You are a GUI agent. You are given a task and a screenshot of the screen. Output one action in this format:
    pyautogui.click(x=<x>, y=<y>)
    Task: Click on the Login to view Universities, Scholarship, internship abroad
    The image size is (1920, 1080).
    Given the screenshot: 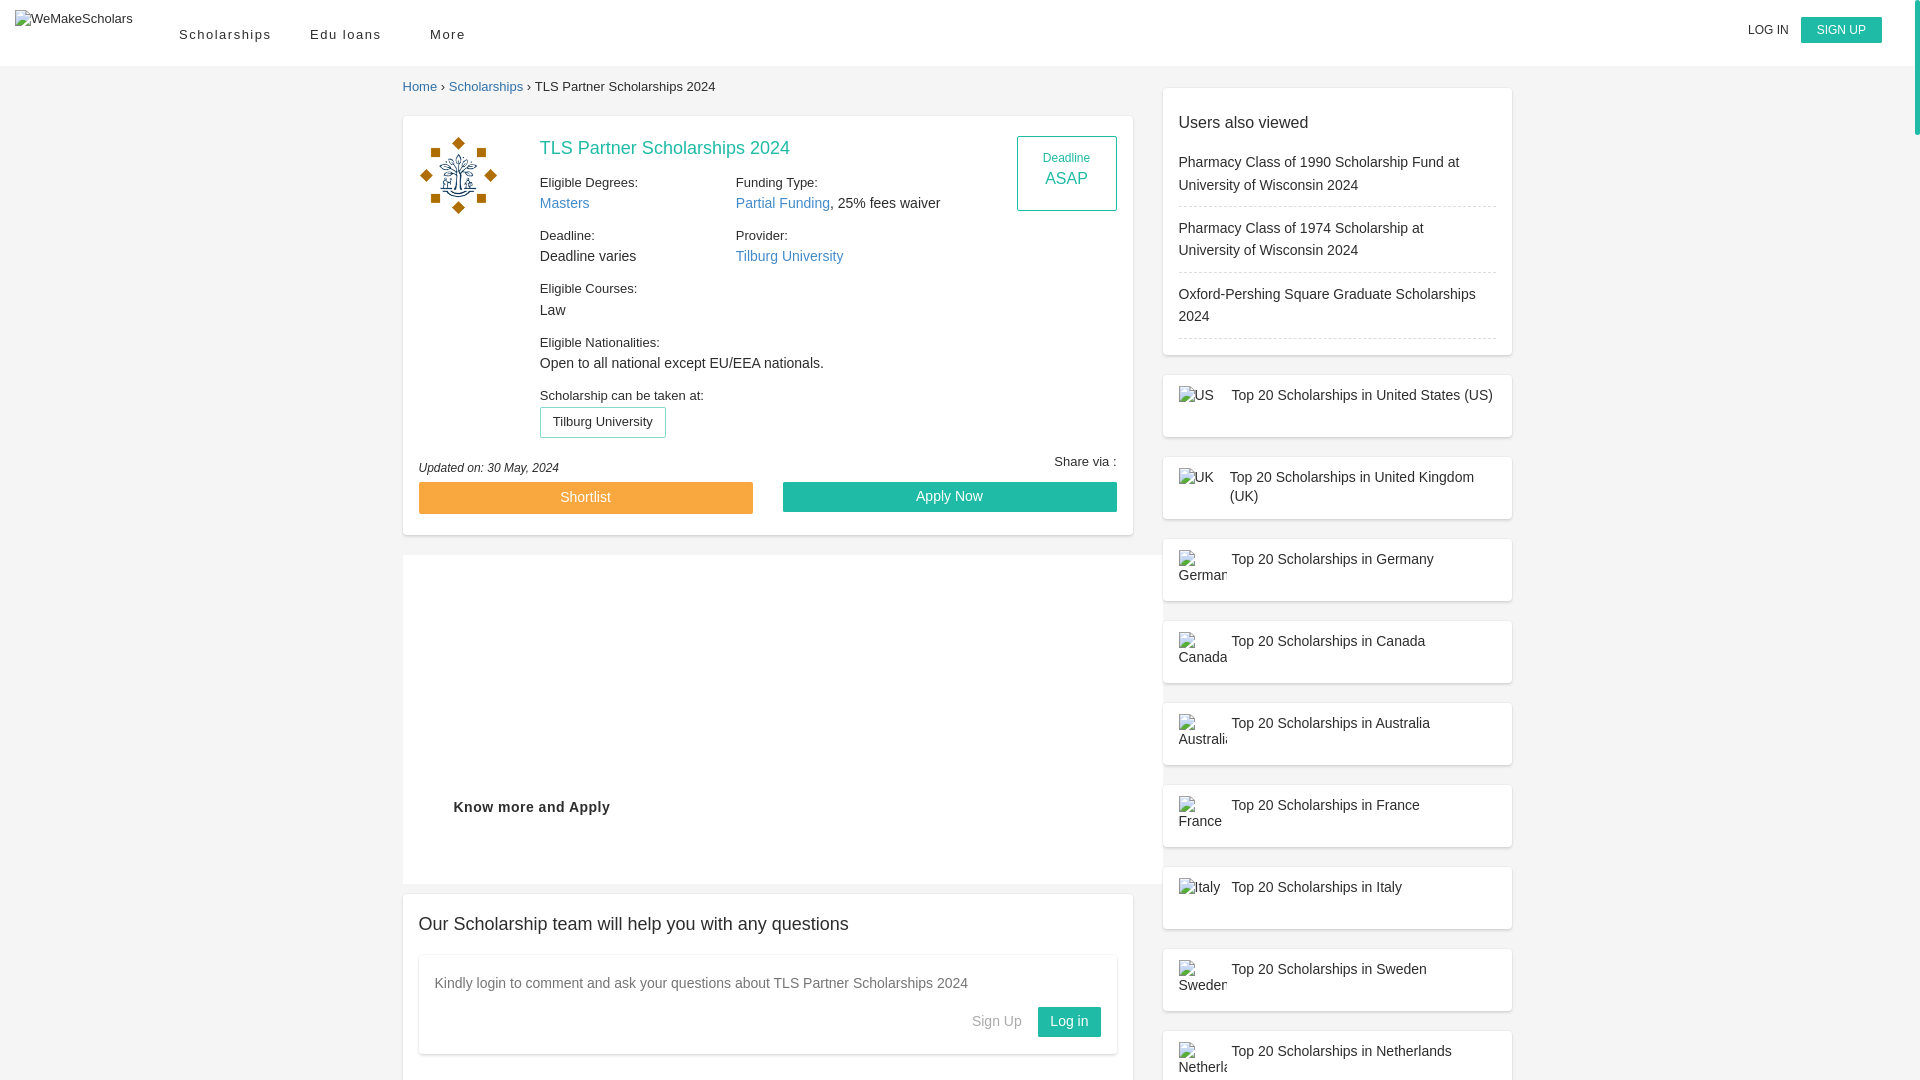 What is the action you would take?
    pyautogui.click(x=1768, y=29)
    